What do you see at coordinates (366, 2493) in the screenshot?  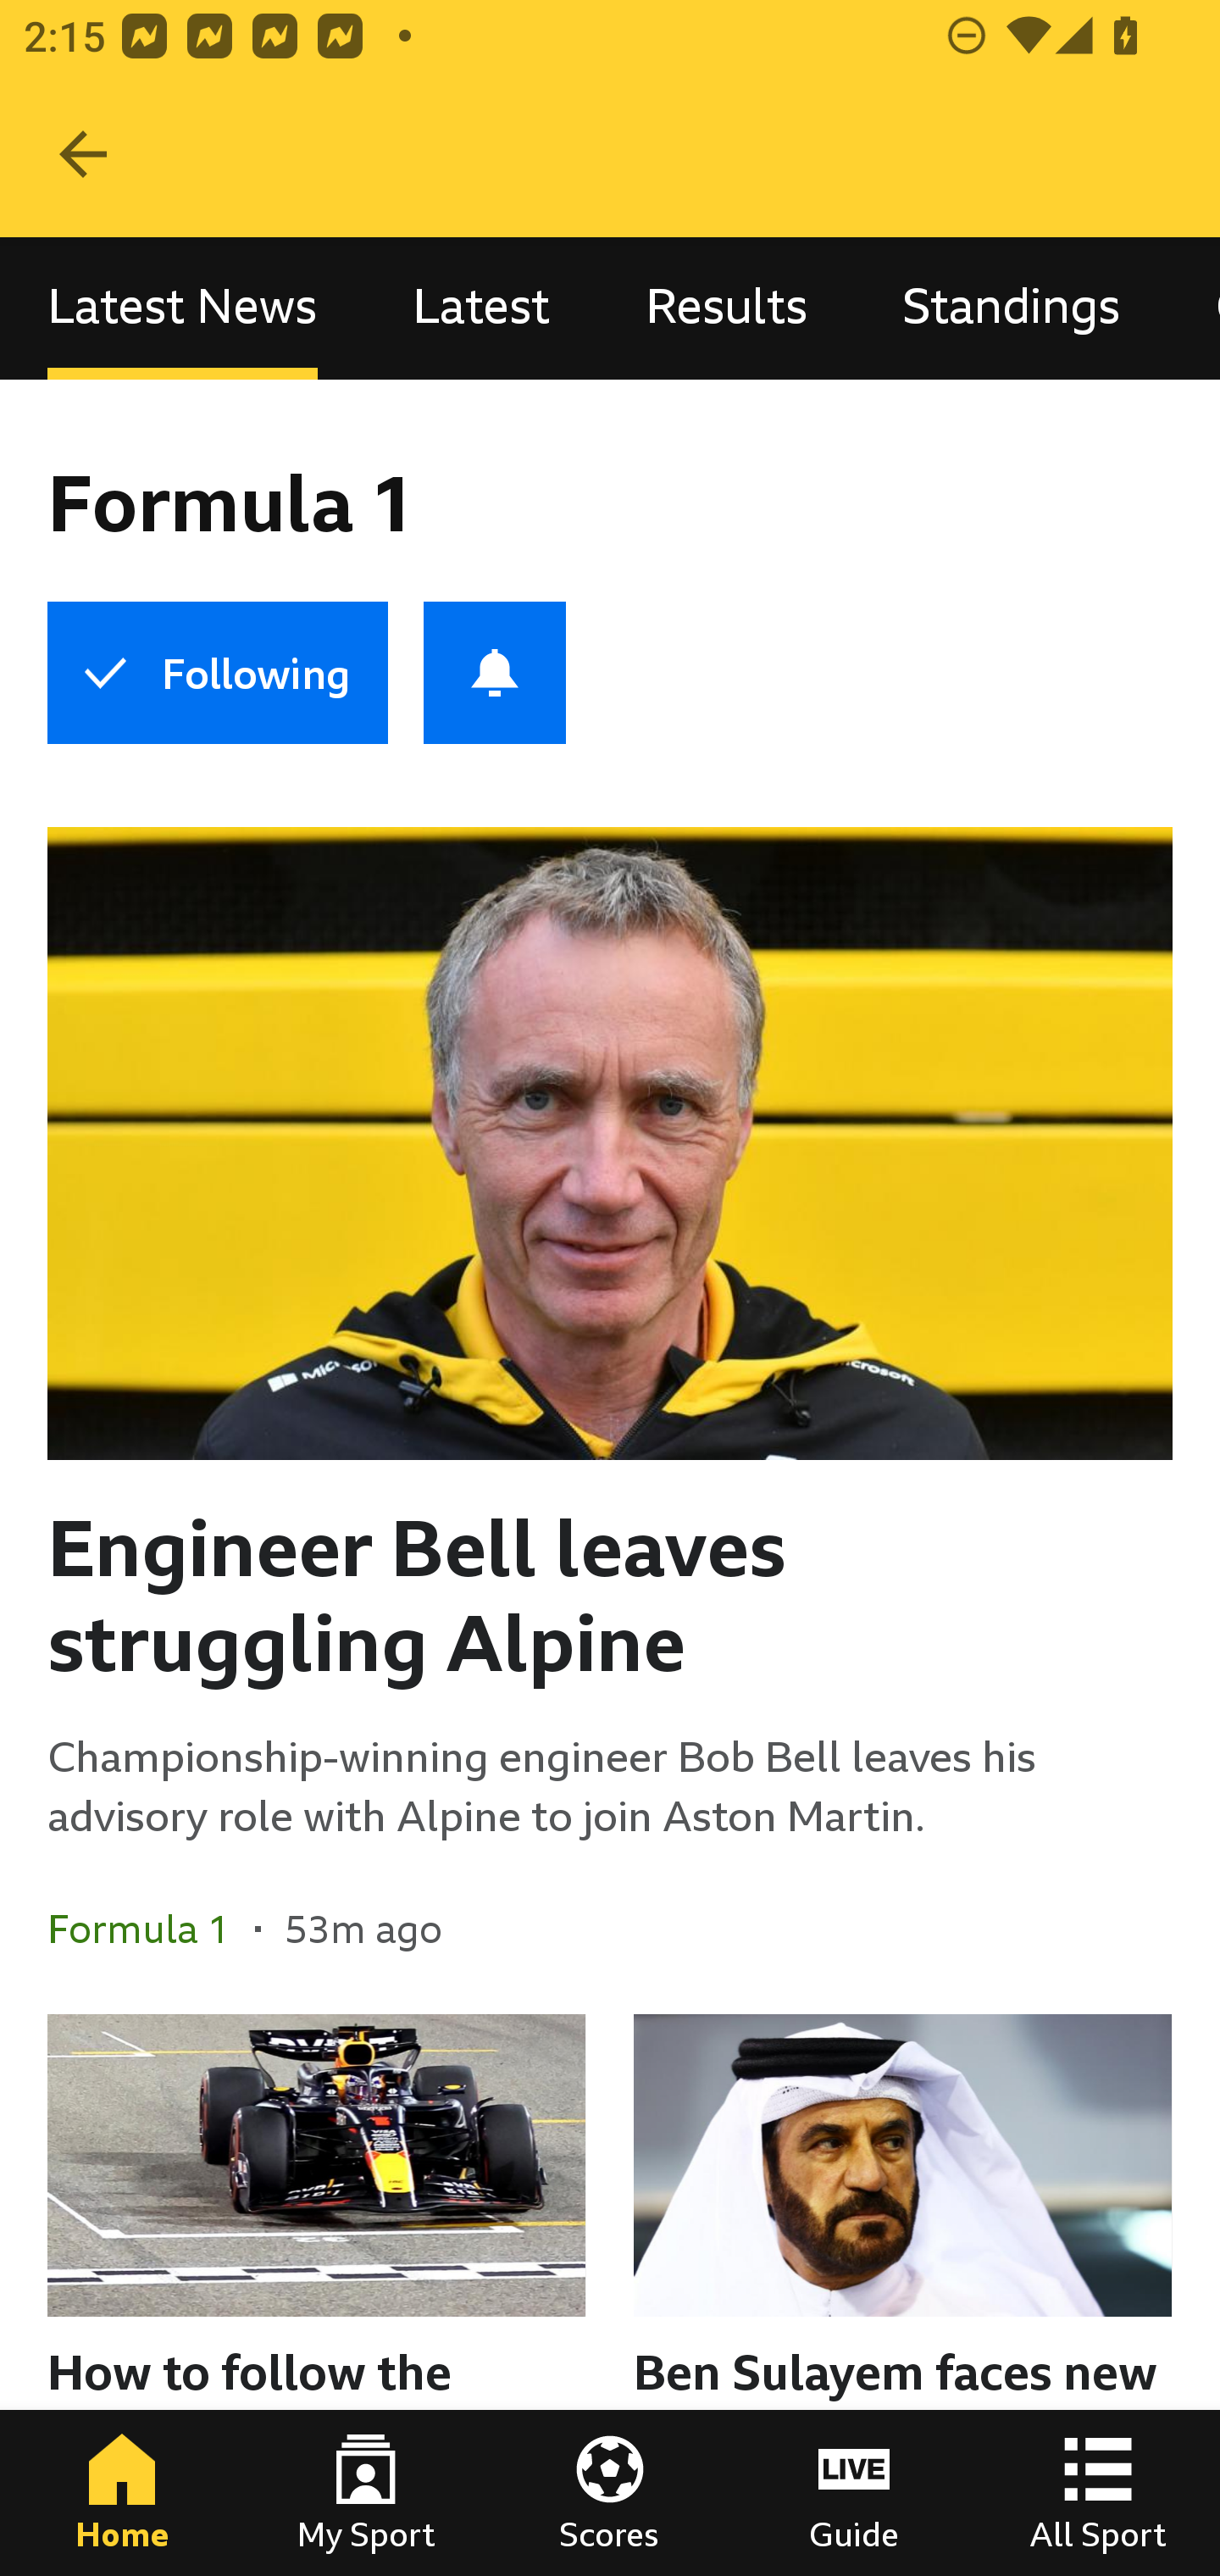 I see `My Sport` at bounding box center [366, 2493].